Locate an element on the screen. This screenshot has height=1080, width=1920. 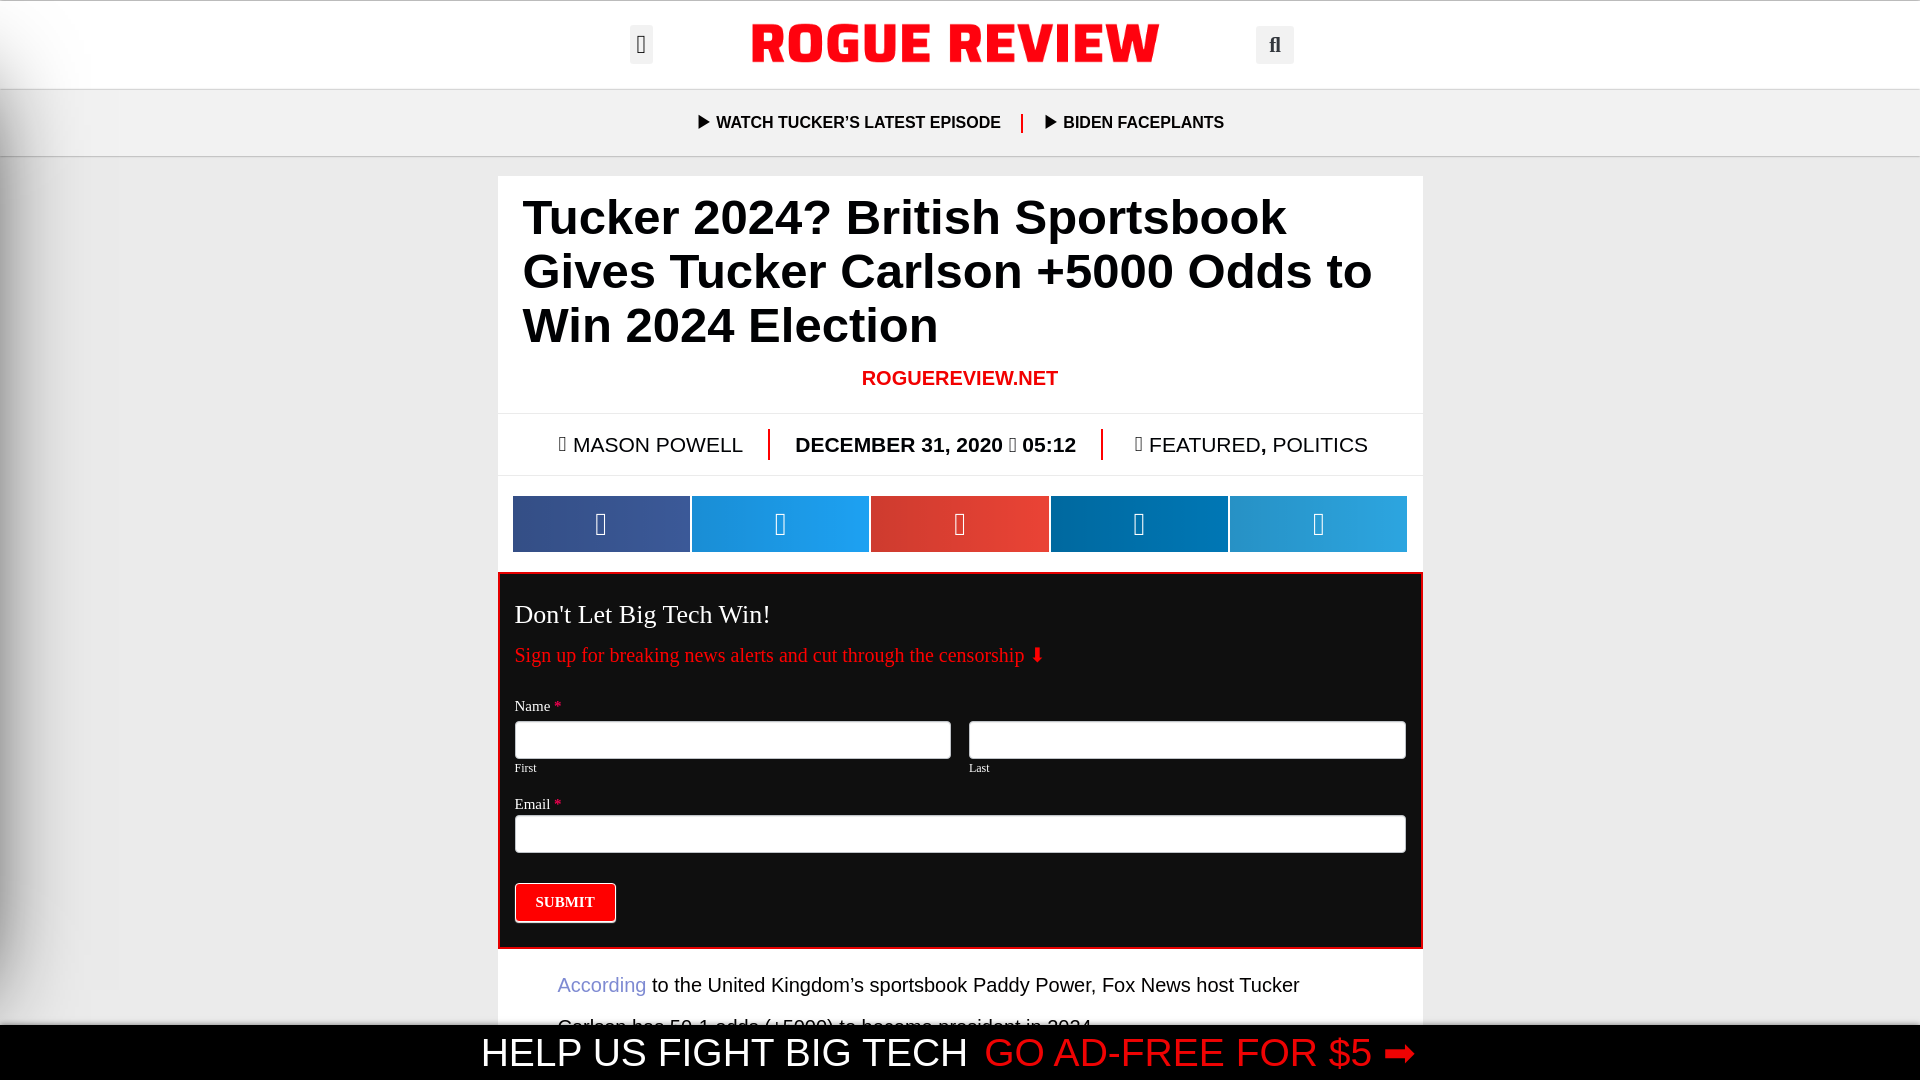
According is located at coordinates (602, 984).